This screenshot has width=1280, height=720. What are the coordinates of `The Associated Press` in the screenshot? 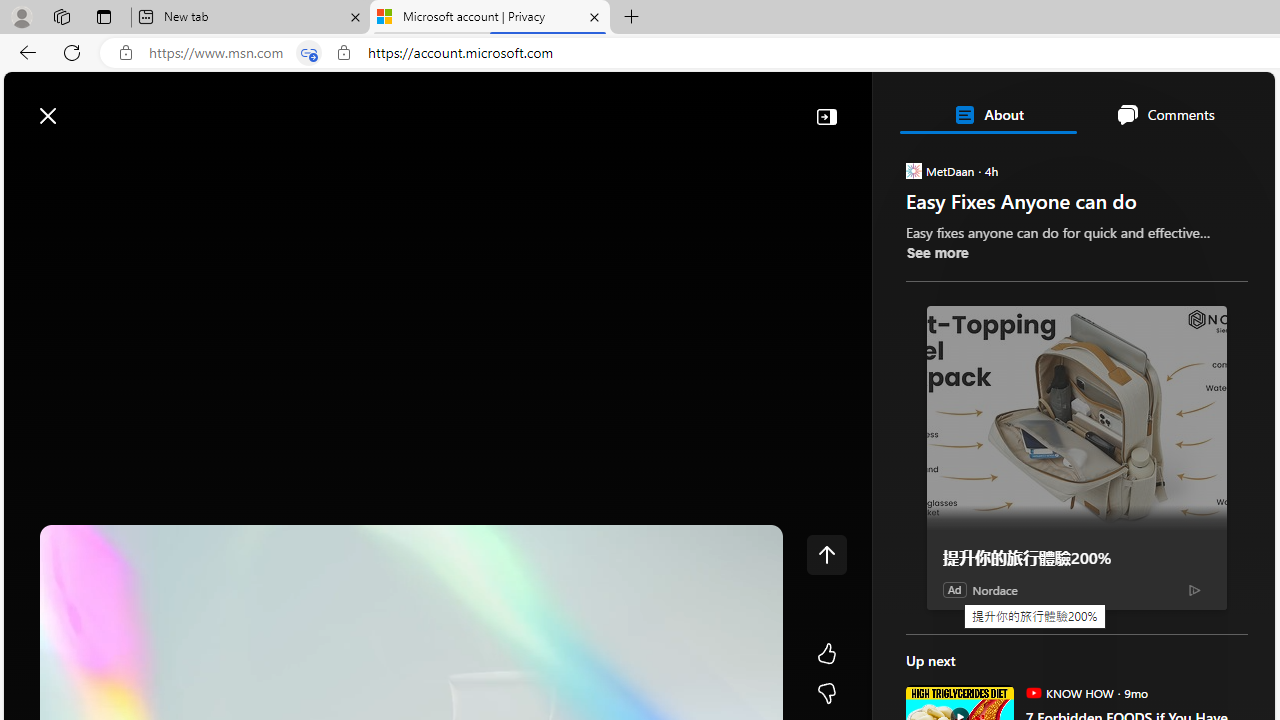 It's located at (974, 645).